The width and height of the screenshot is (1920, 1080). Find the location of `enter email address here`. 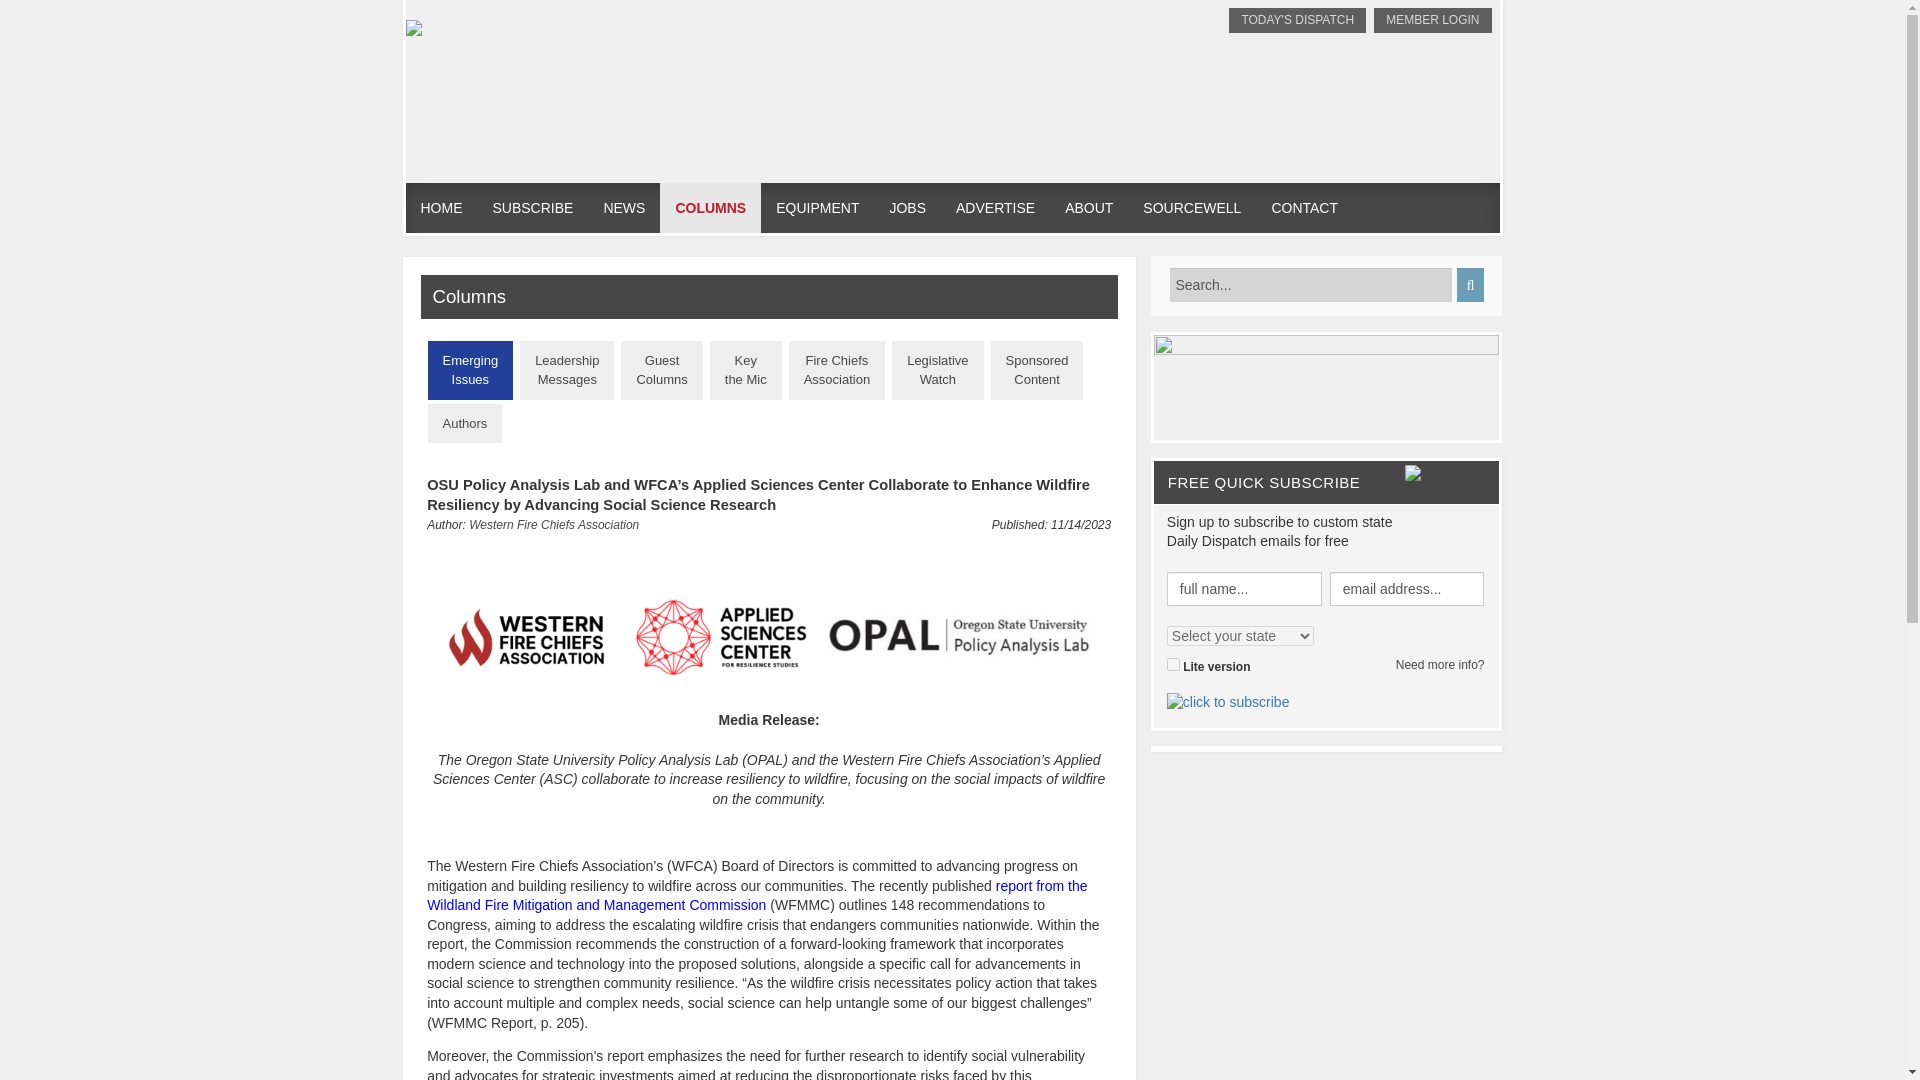

enter email address here is located at coordinates (1296, 20).